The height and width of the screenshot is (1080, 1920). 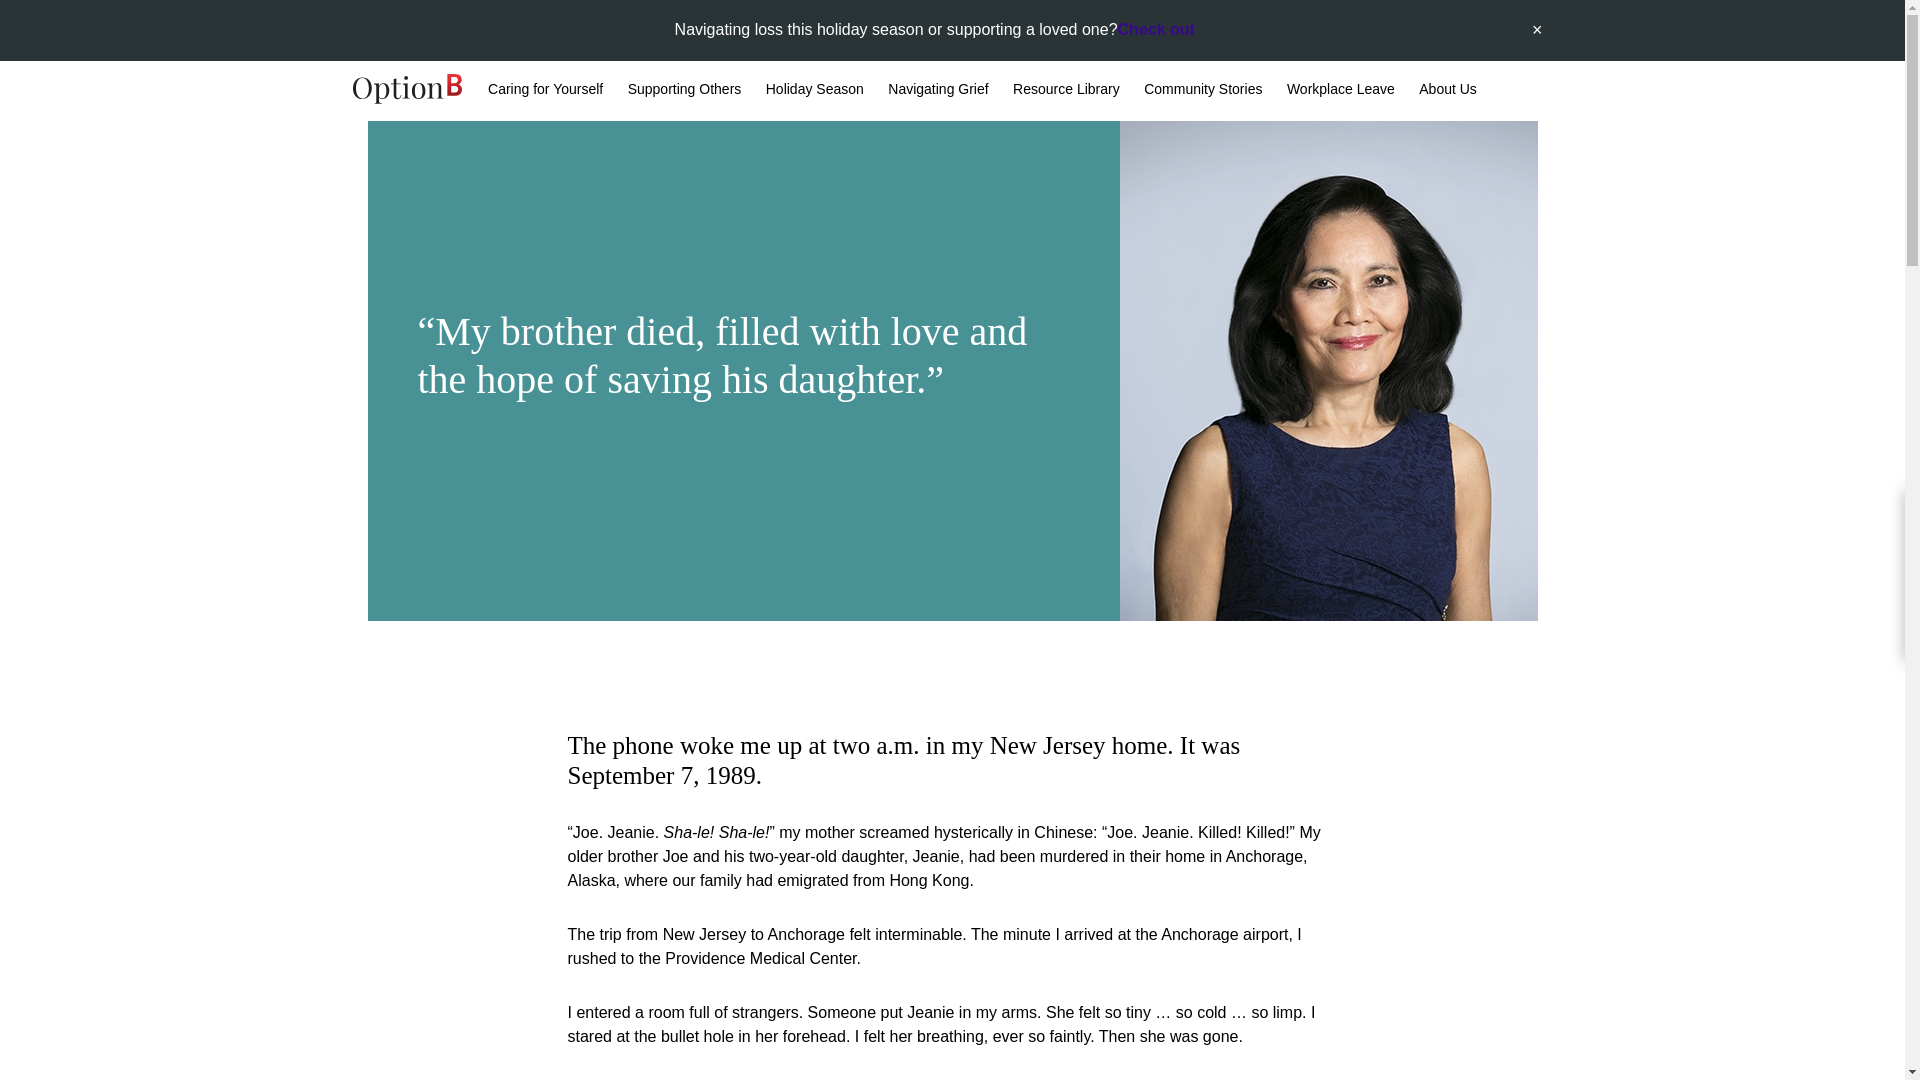 What do you see at coordinates (1202, 90) in the screenshot?
I see `Community Stories` at bounding box center [1202, 90].